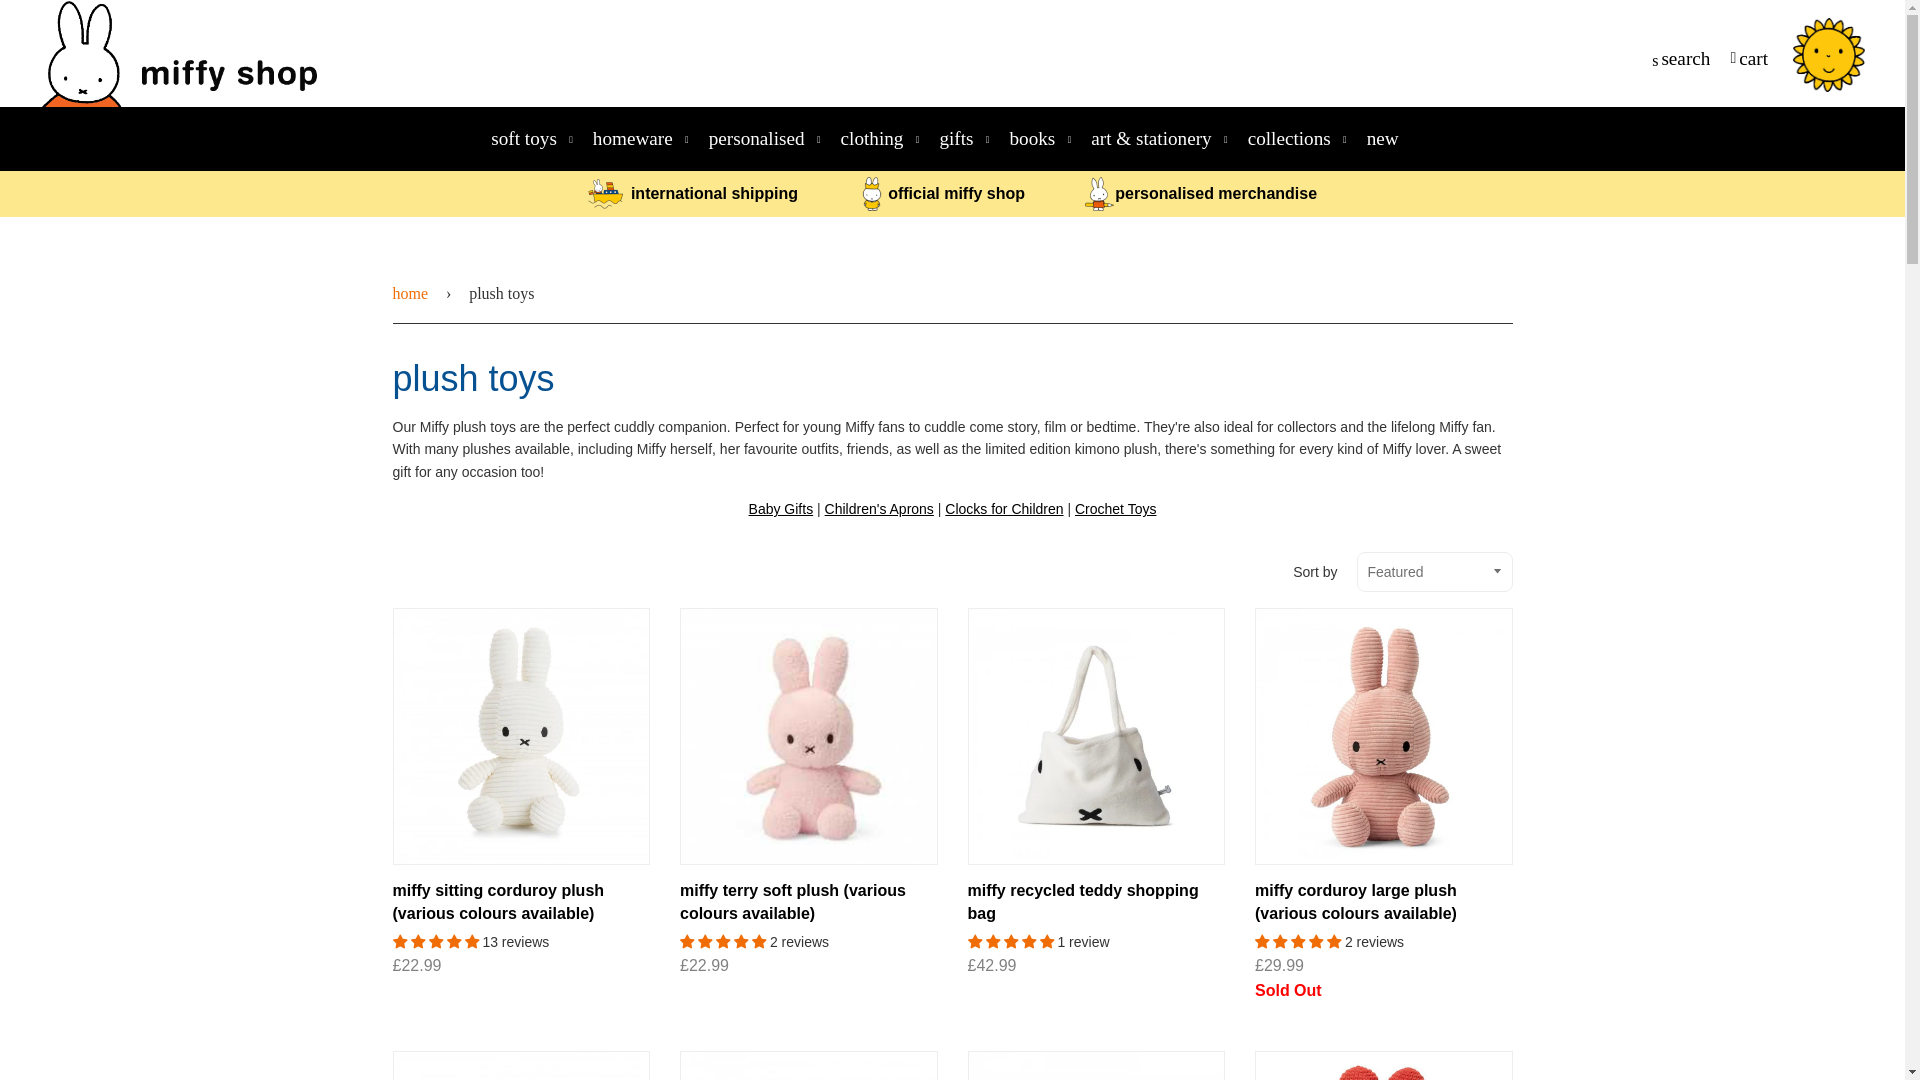 This screenshot has width=1920, height=1080. I want to click on crochet toys, so click(1115, 509).